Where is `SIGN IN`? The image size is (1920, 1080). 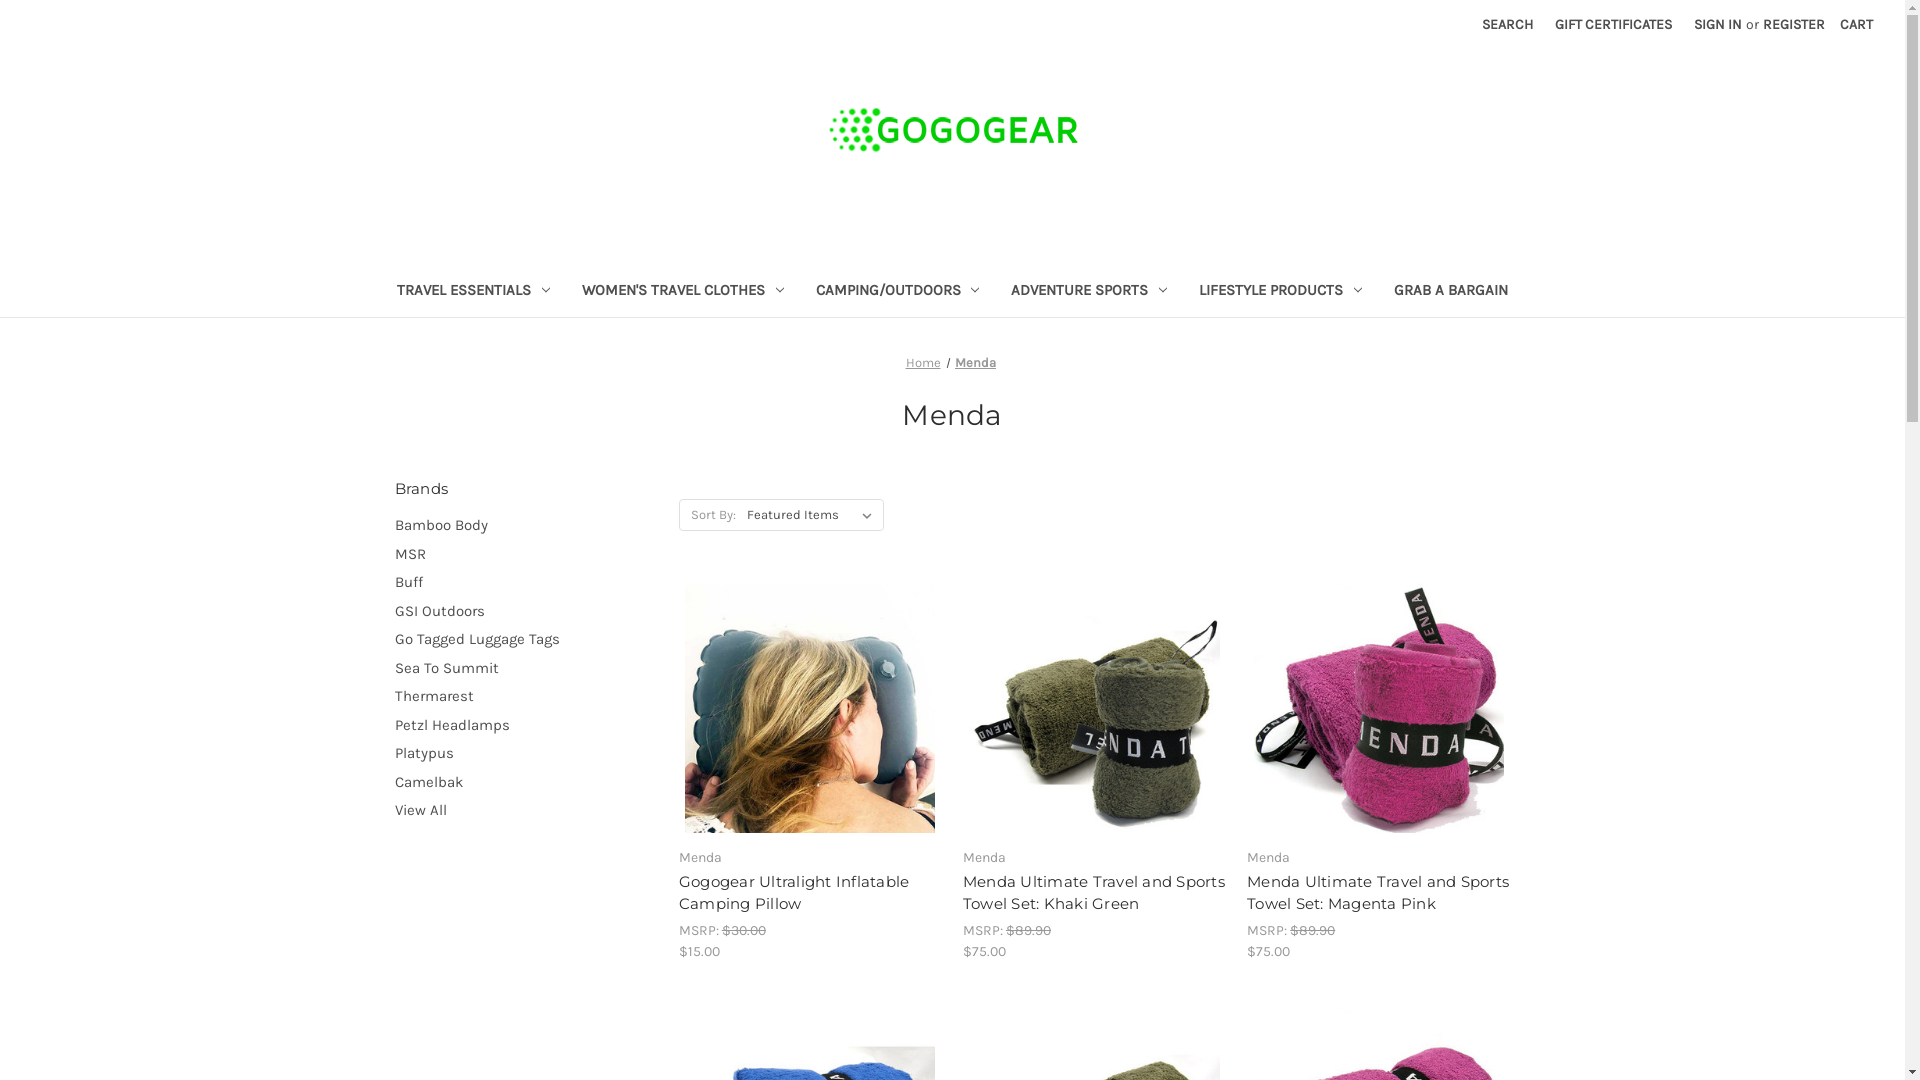
SIGN IN is located at coordinates (1718, 24).